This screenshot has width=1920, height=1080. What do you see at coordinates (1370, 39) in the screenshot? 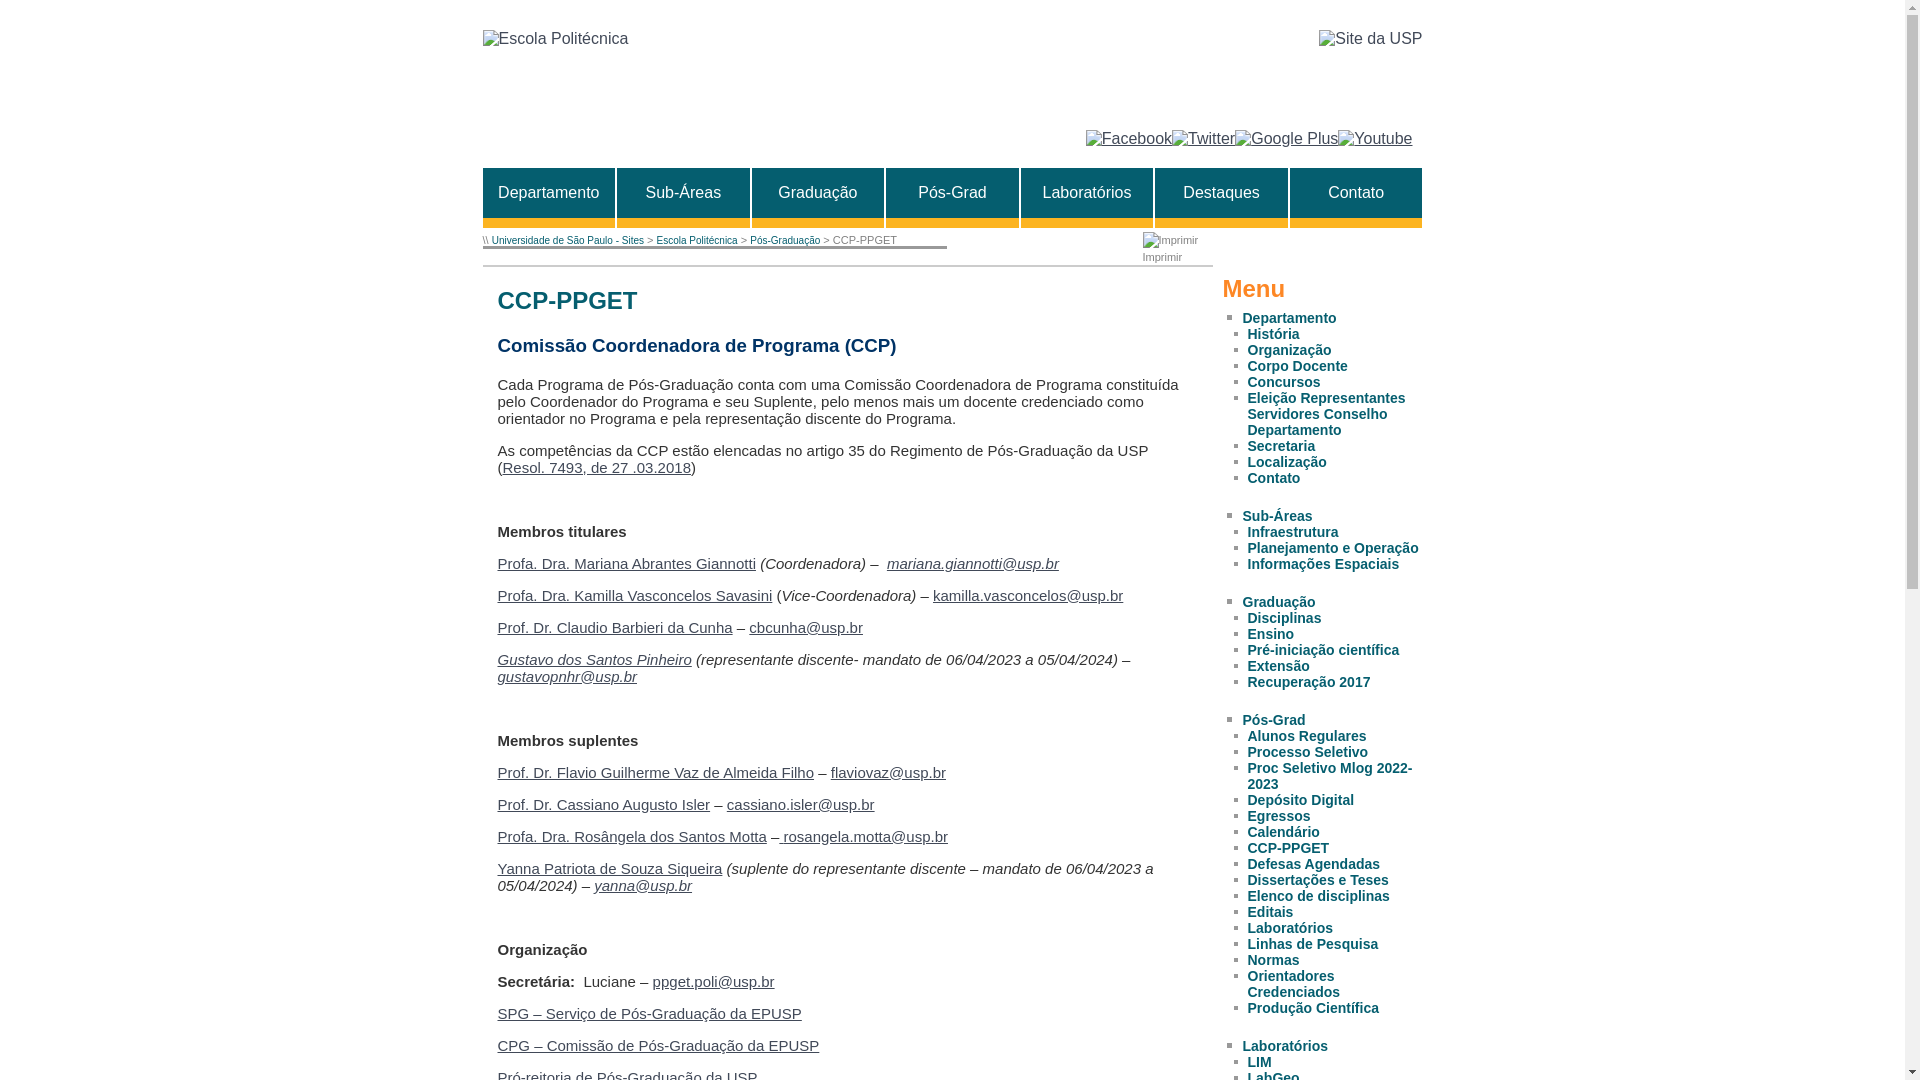
I see `Site da USP` at bounding box center [1370, 39].